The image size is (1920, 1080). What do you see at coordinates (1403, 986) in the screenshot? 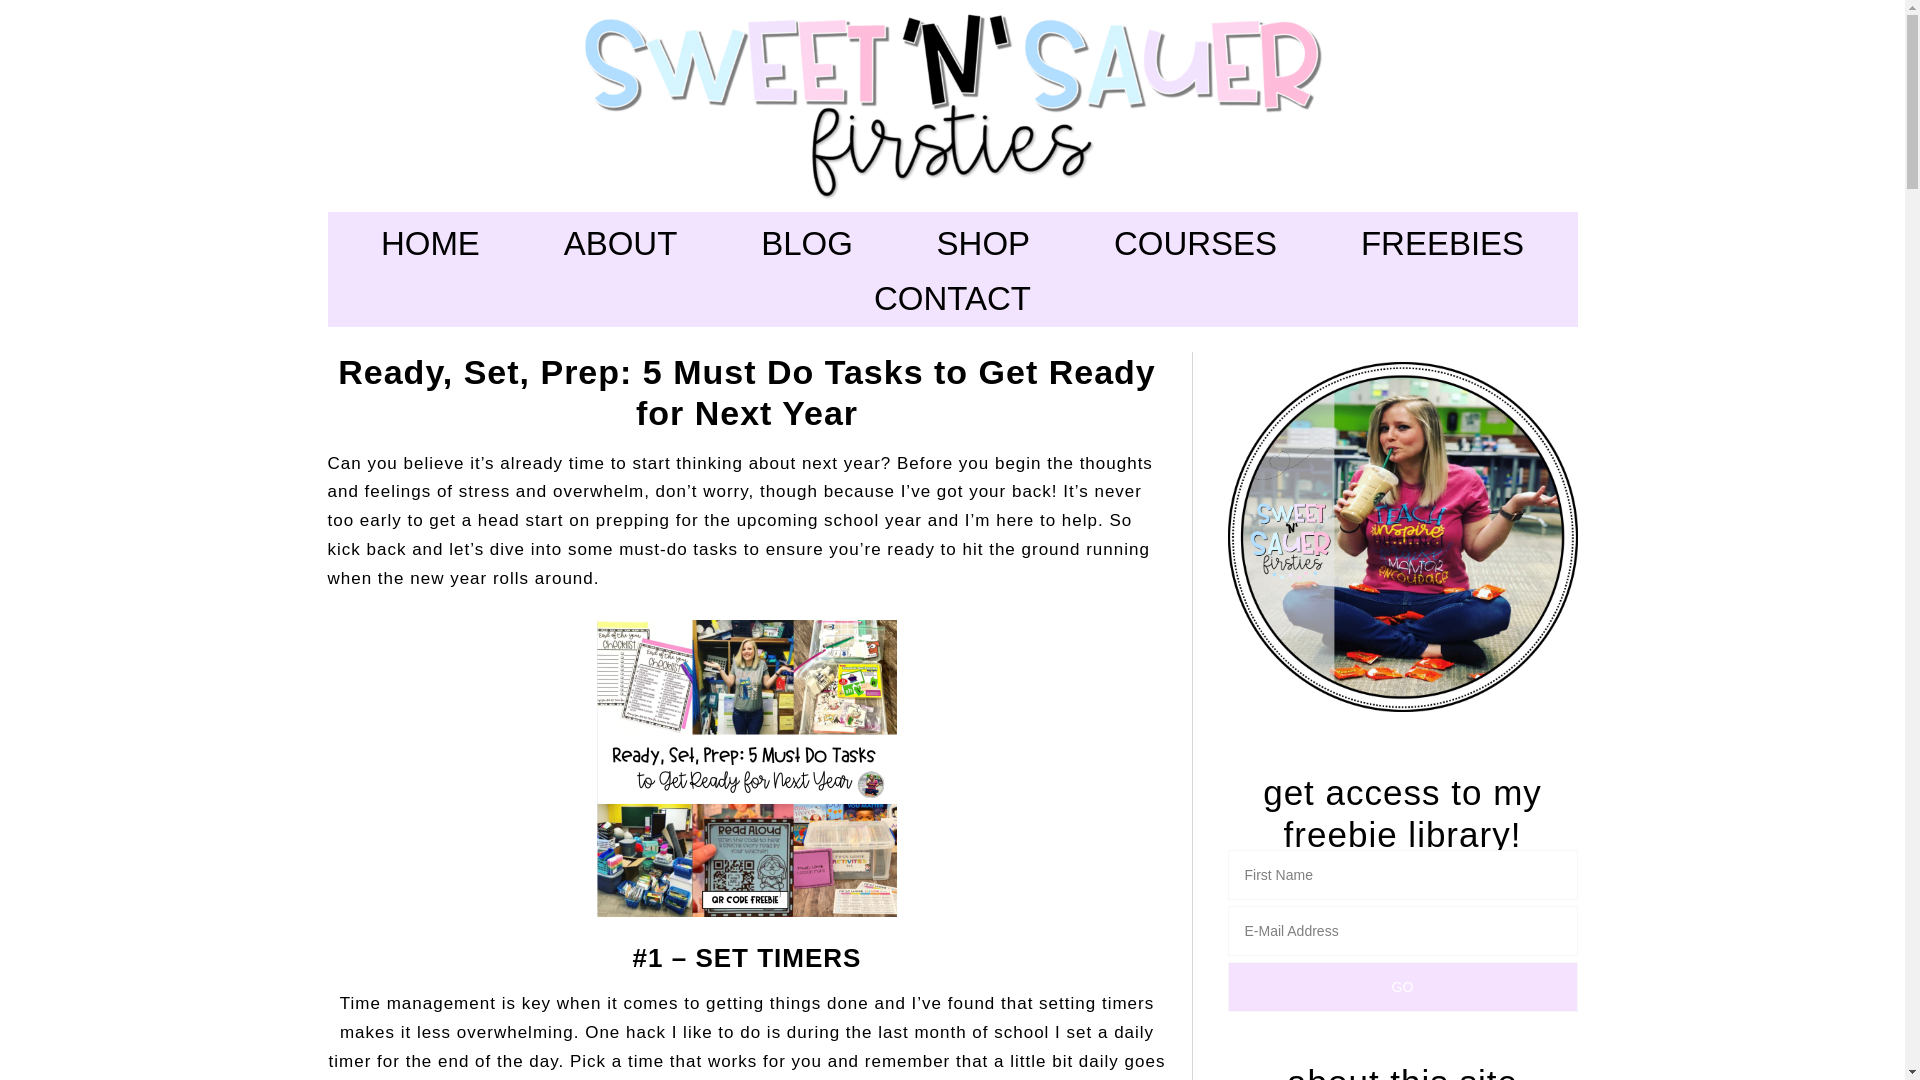
I see `Go` at bounding box center [1403, 986].